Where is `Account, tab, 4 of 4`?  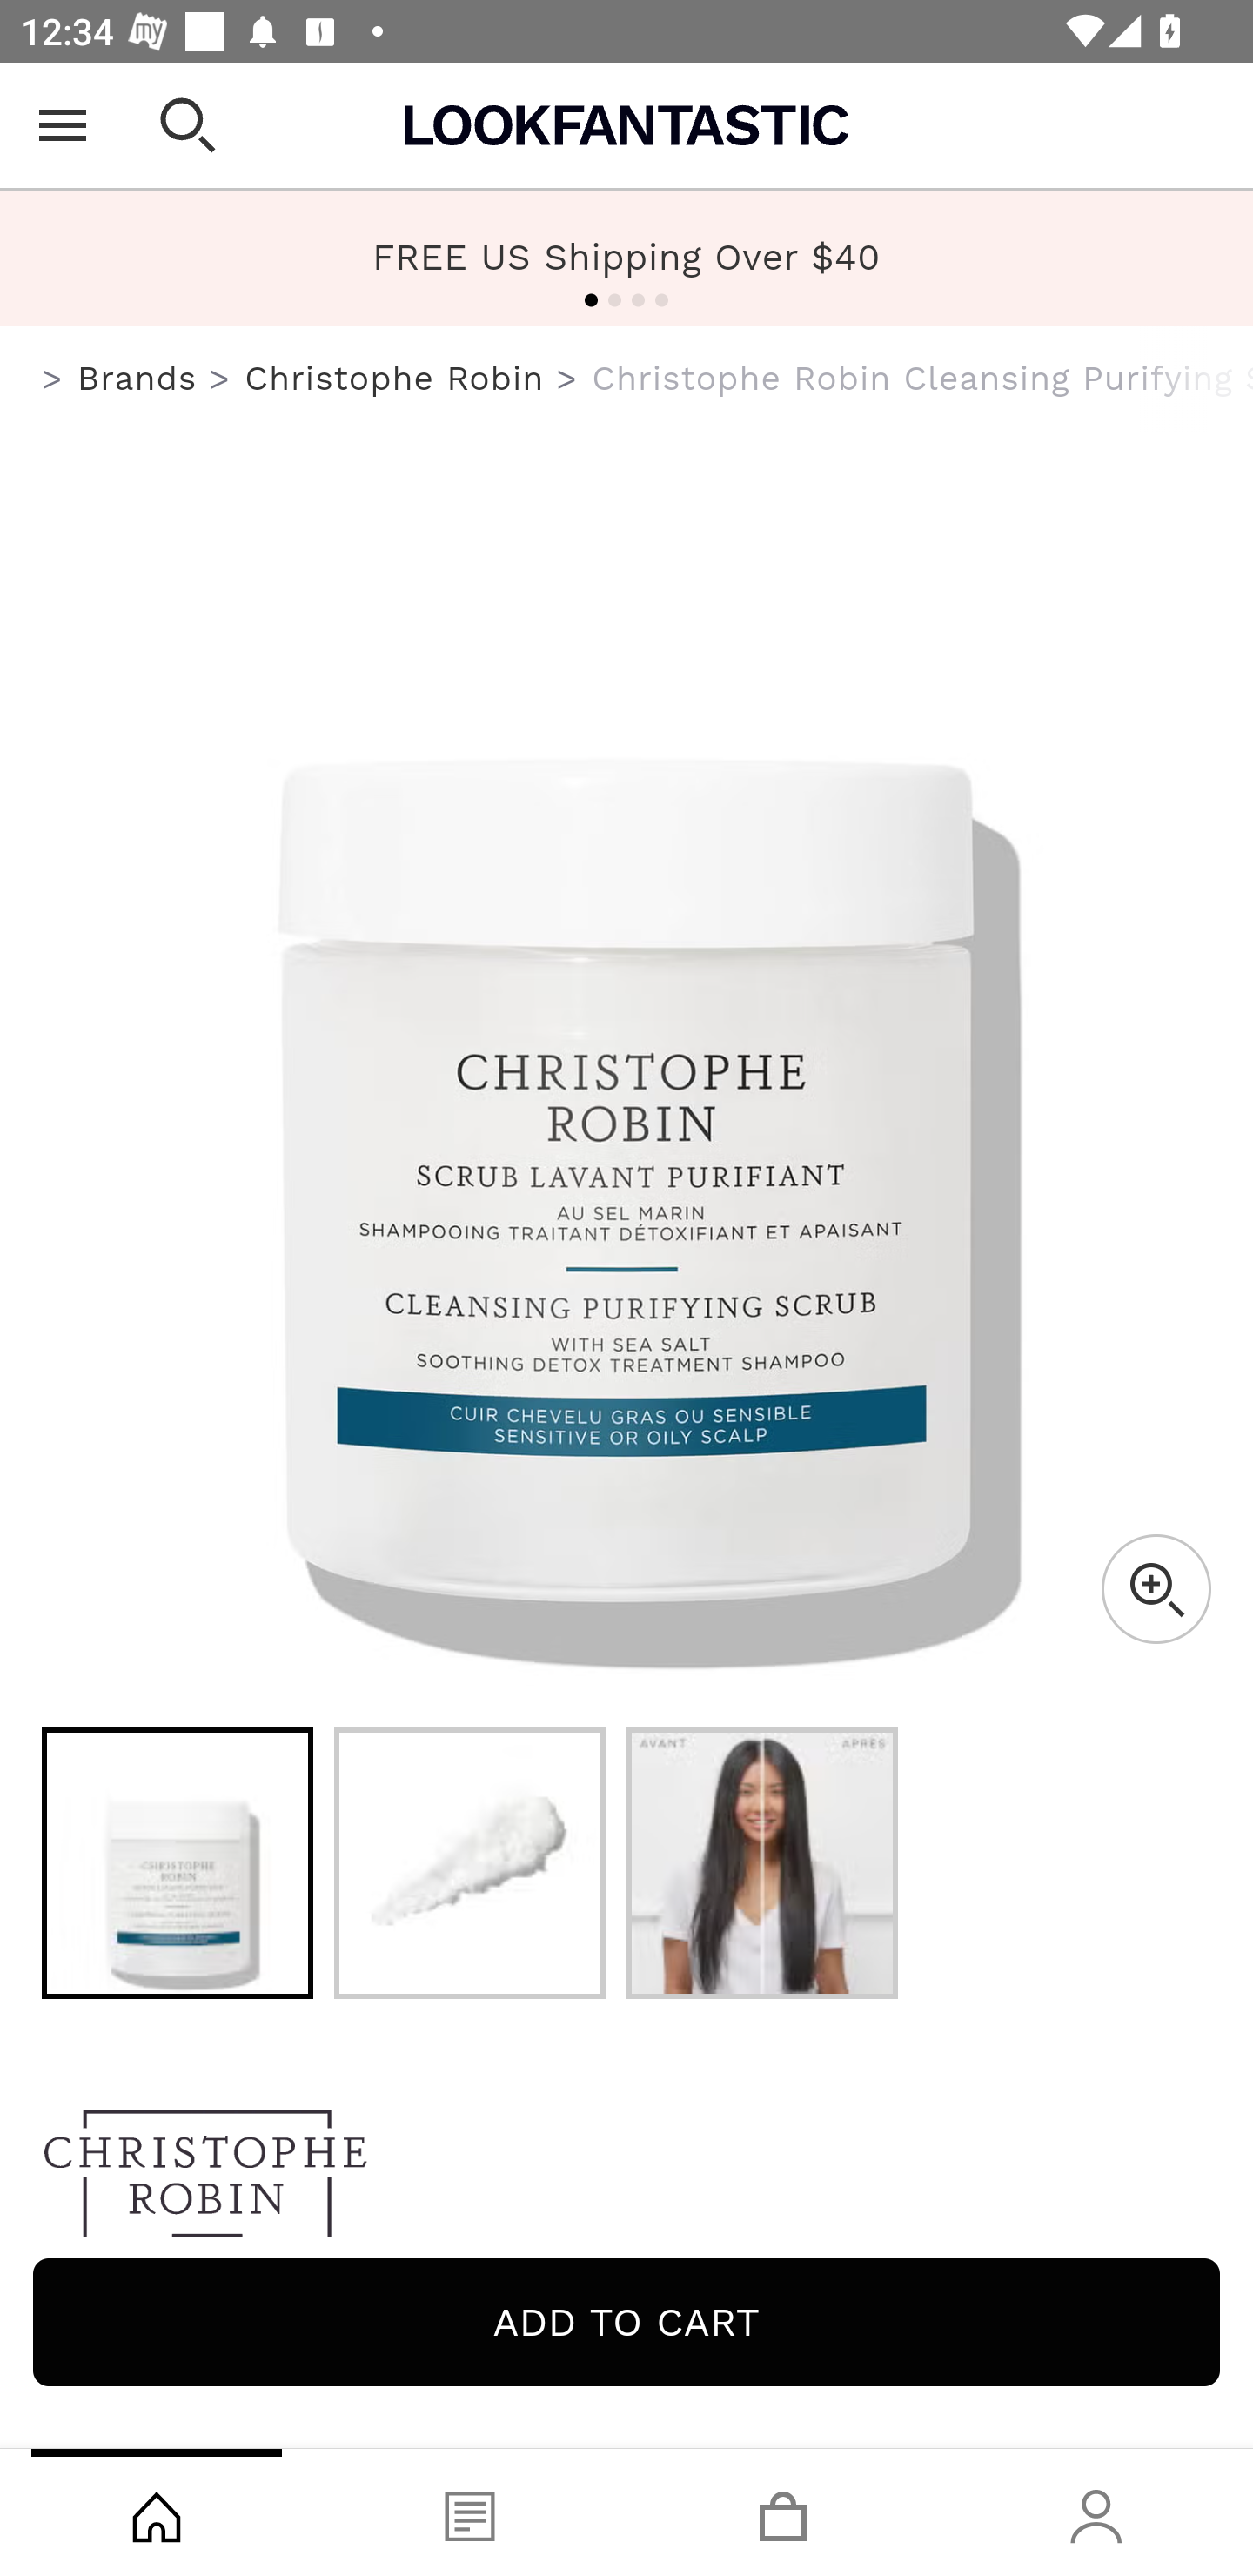 Account, tab, 4 of 4 is located at coordinates (1096, 2512).